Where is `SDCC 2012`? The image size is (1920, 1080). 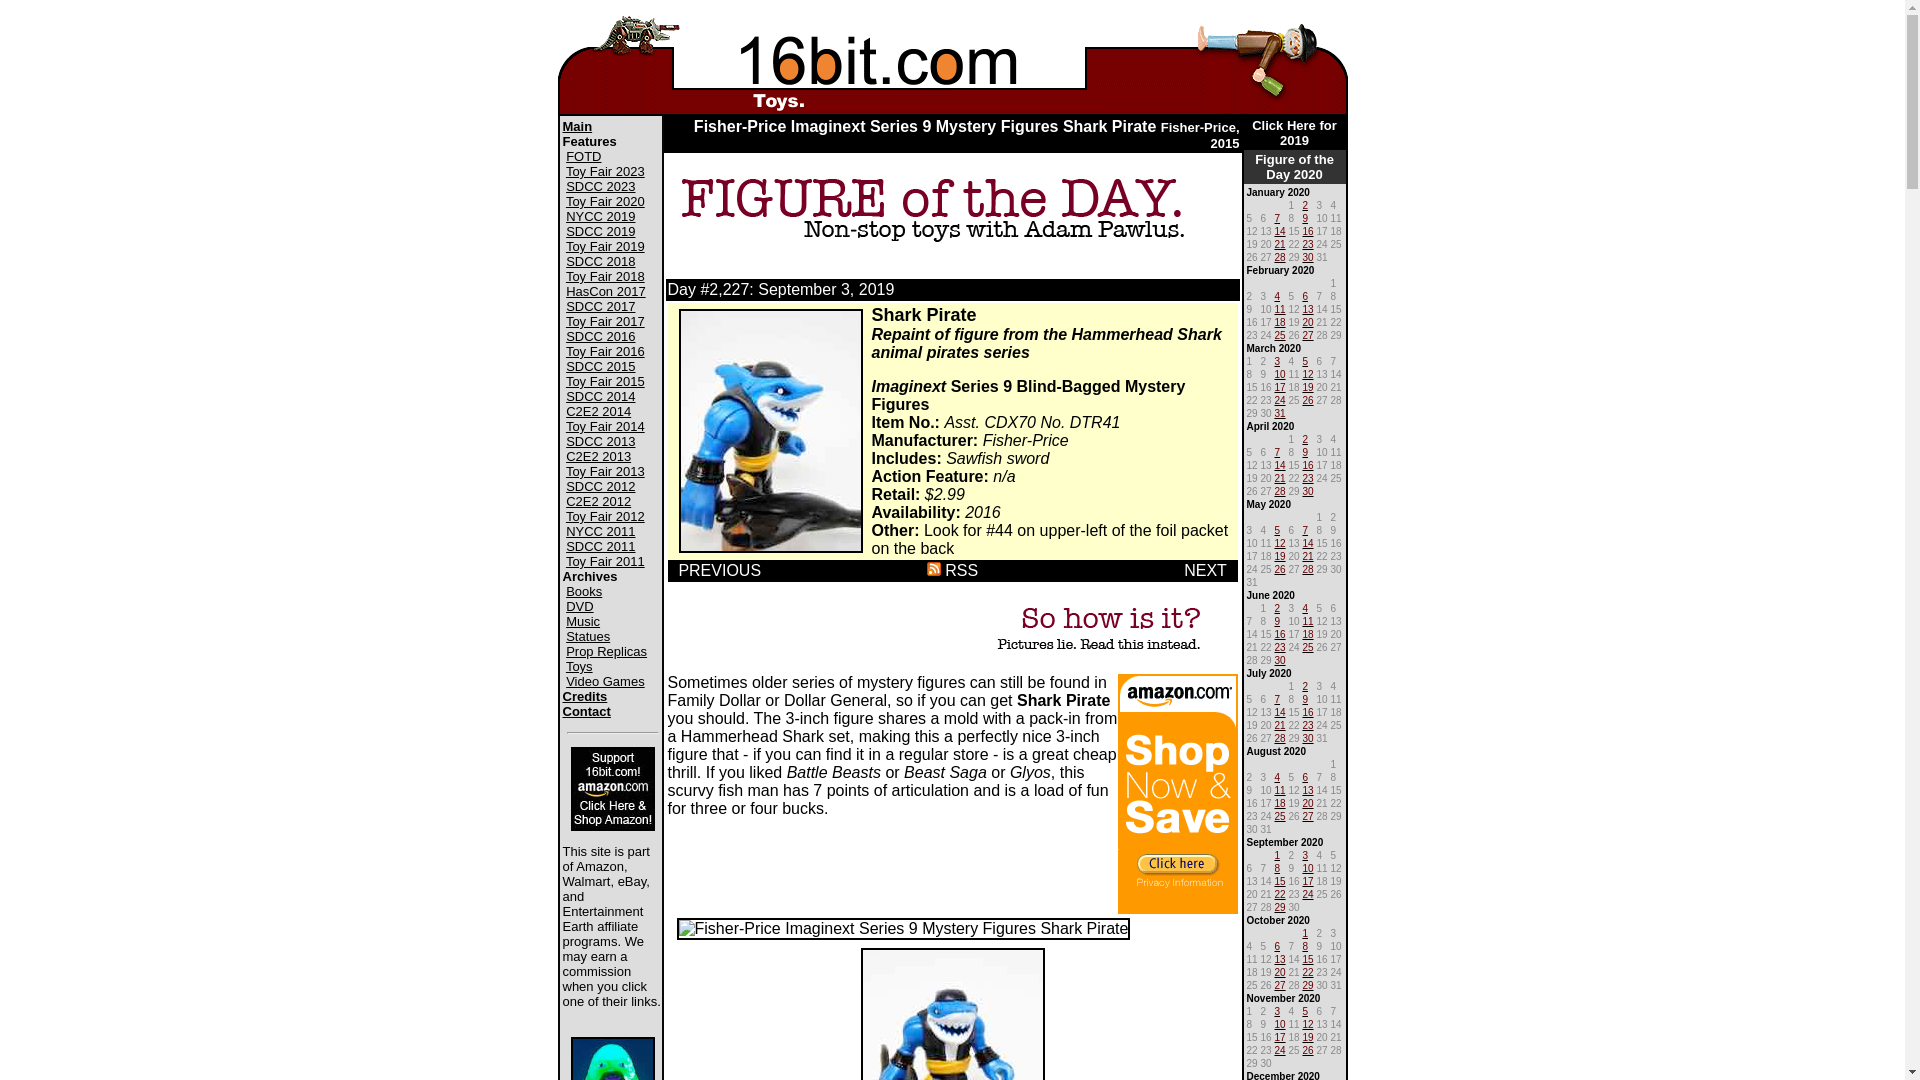 SDCC 2012 is located at coordinates (600, 486).